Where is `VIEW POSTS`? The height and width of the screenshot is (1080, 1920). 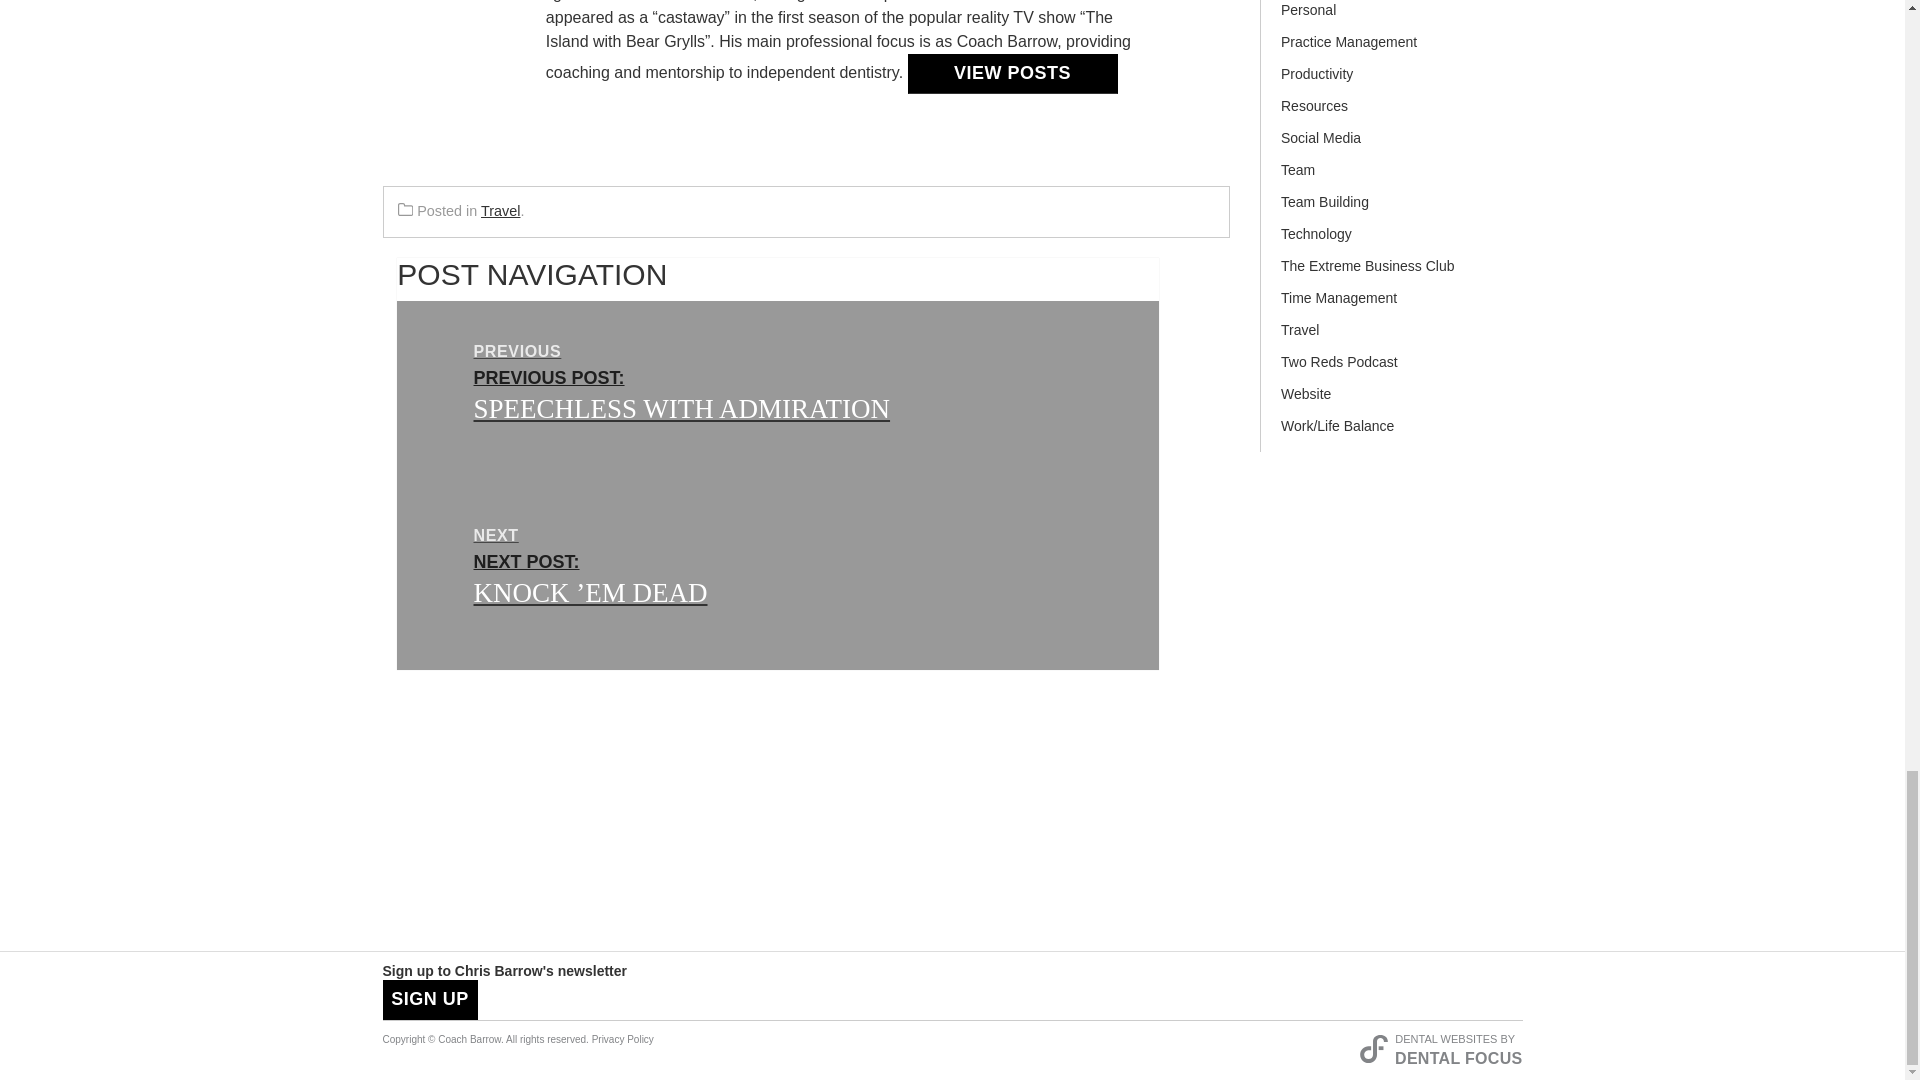 VIEW POSTS is located at coordinates (1012, 74).